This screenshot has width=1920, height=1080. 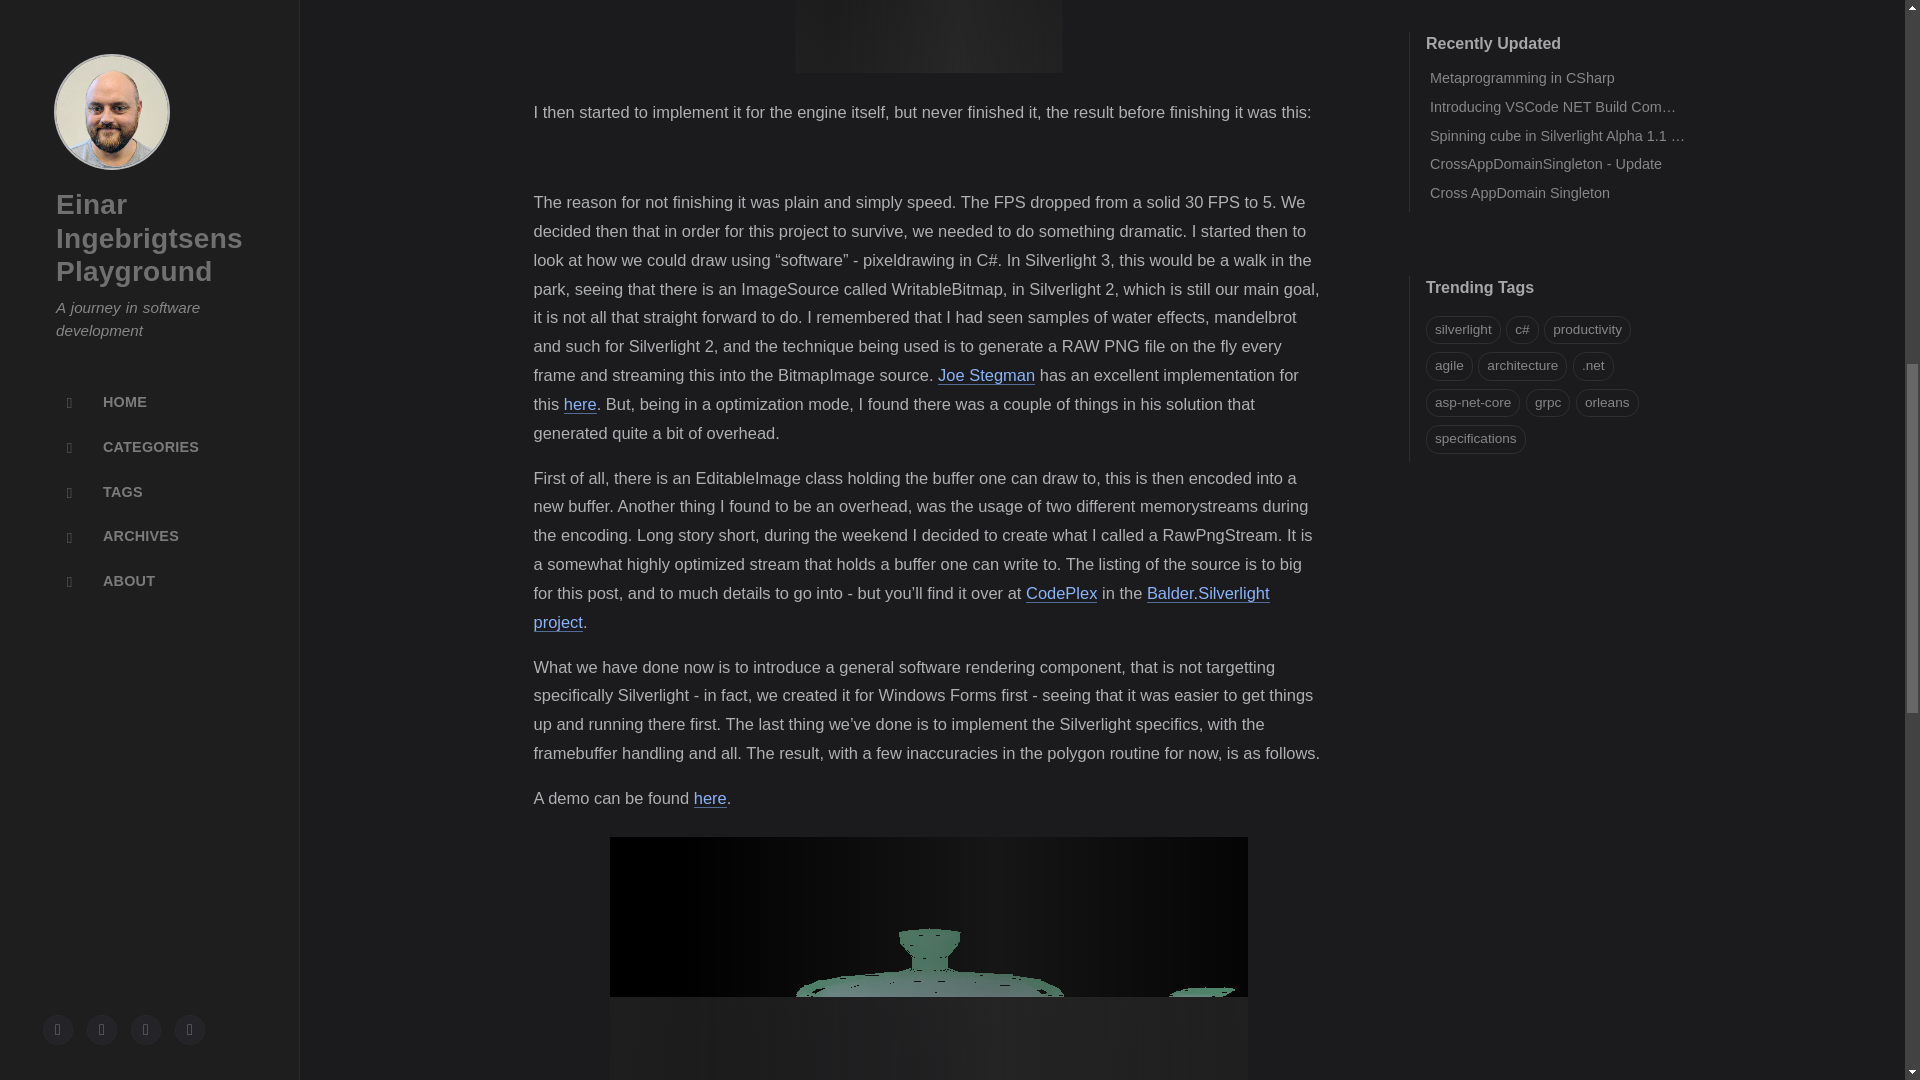 I want to click on here, so click(x=580, y=404).